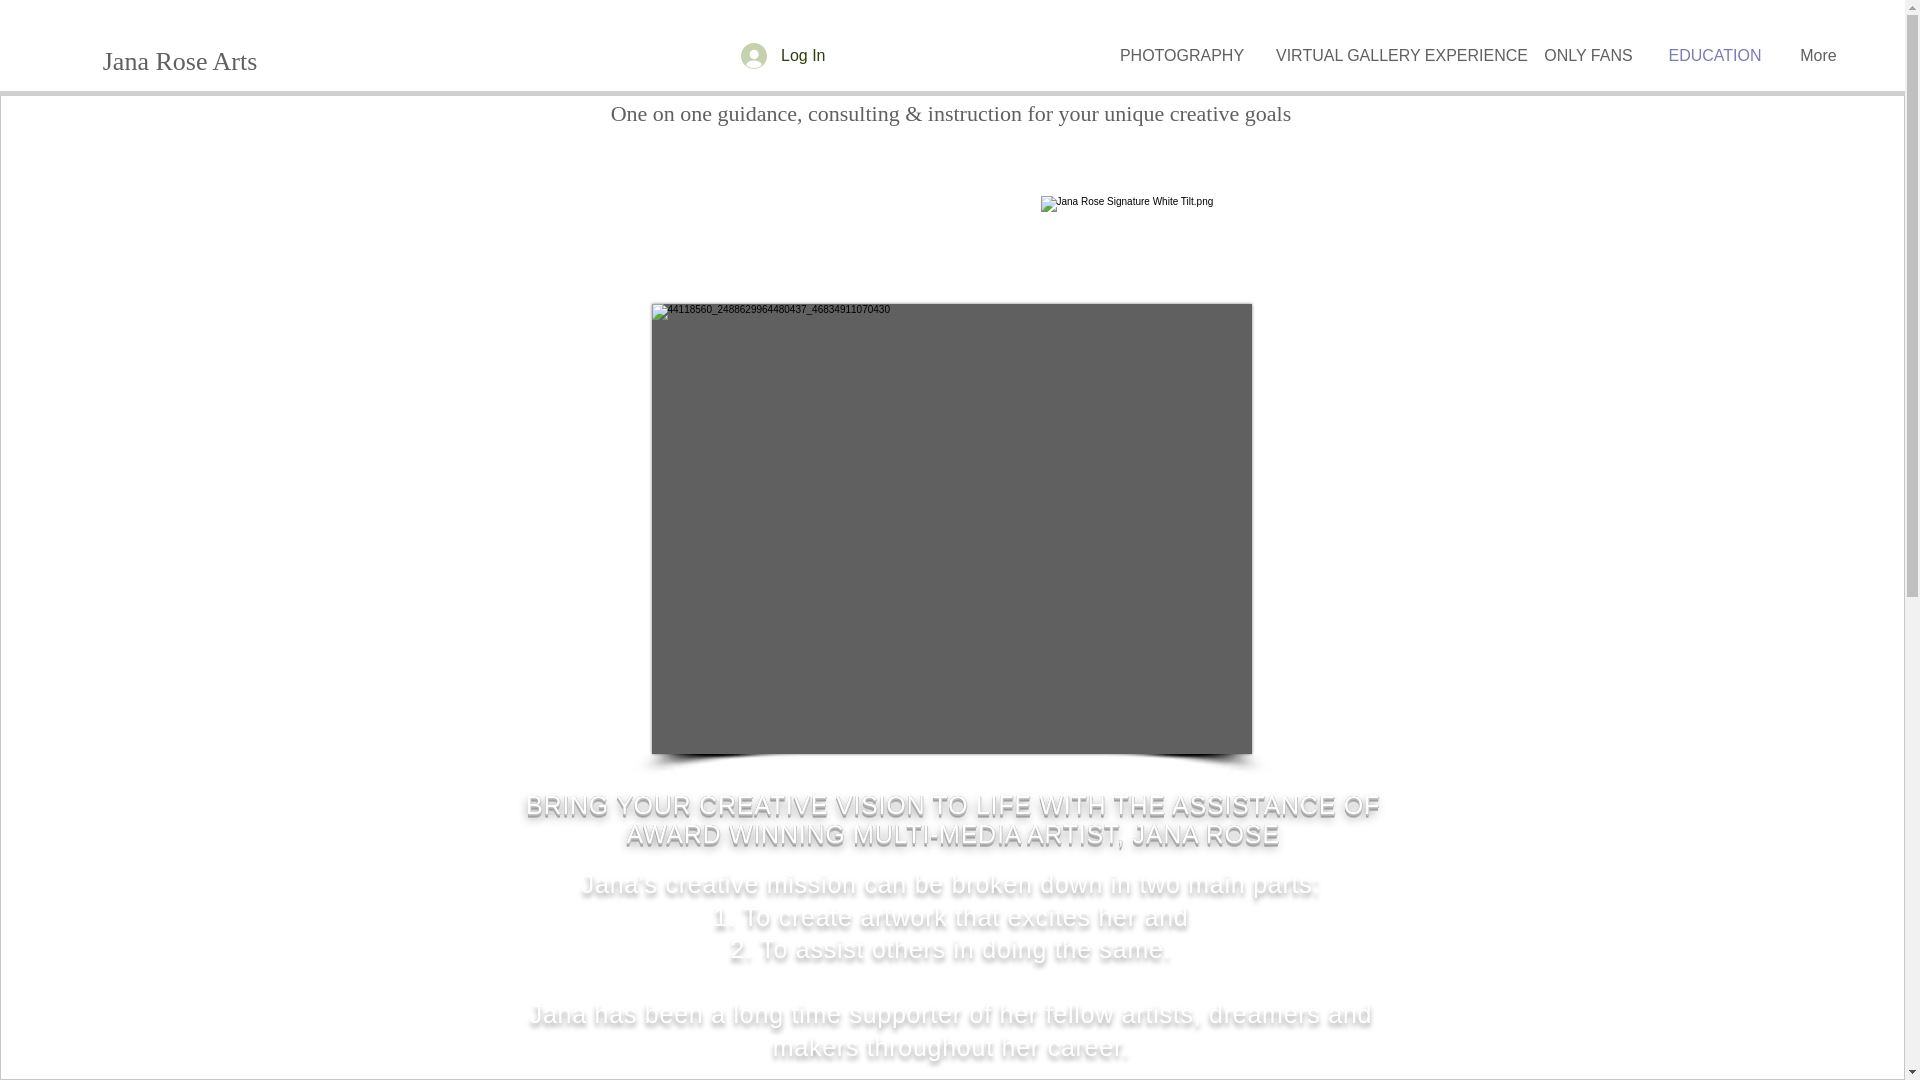 The image size is (1920, 1080). I want to click on Jana Rose Arts, so click(180, 62).